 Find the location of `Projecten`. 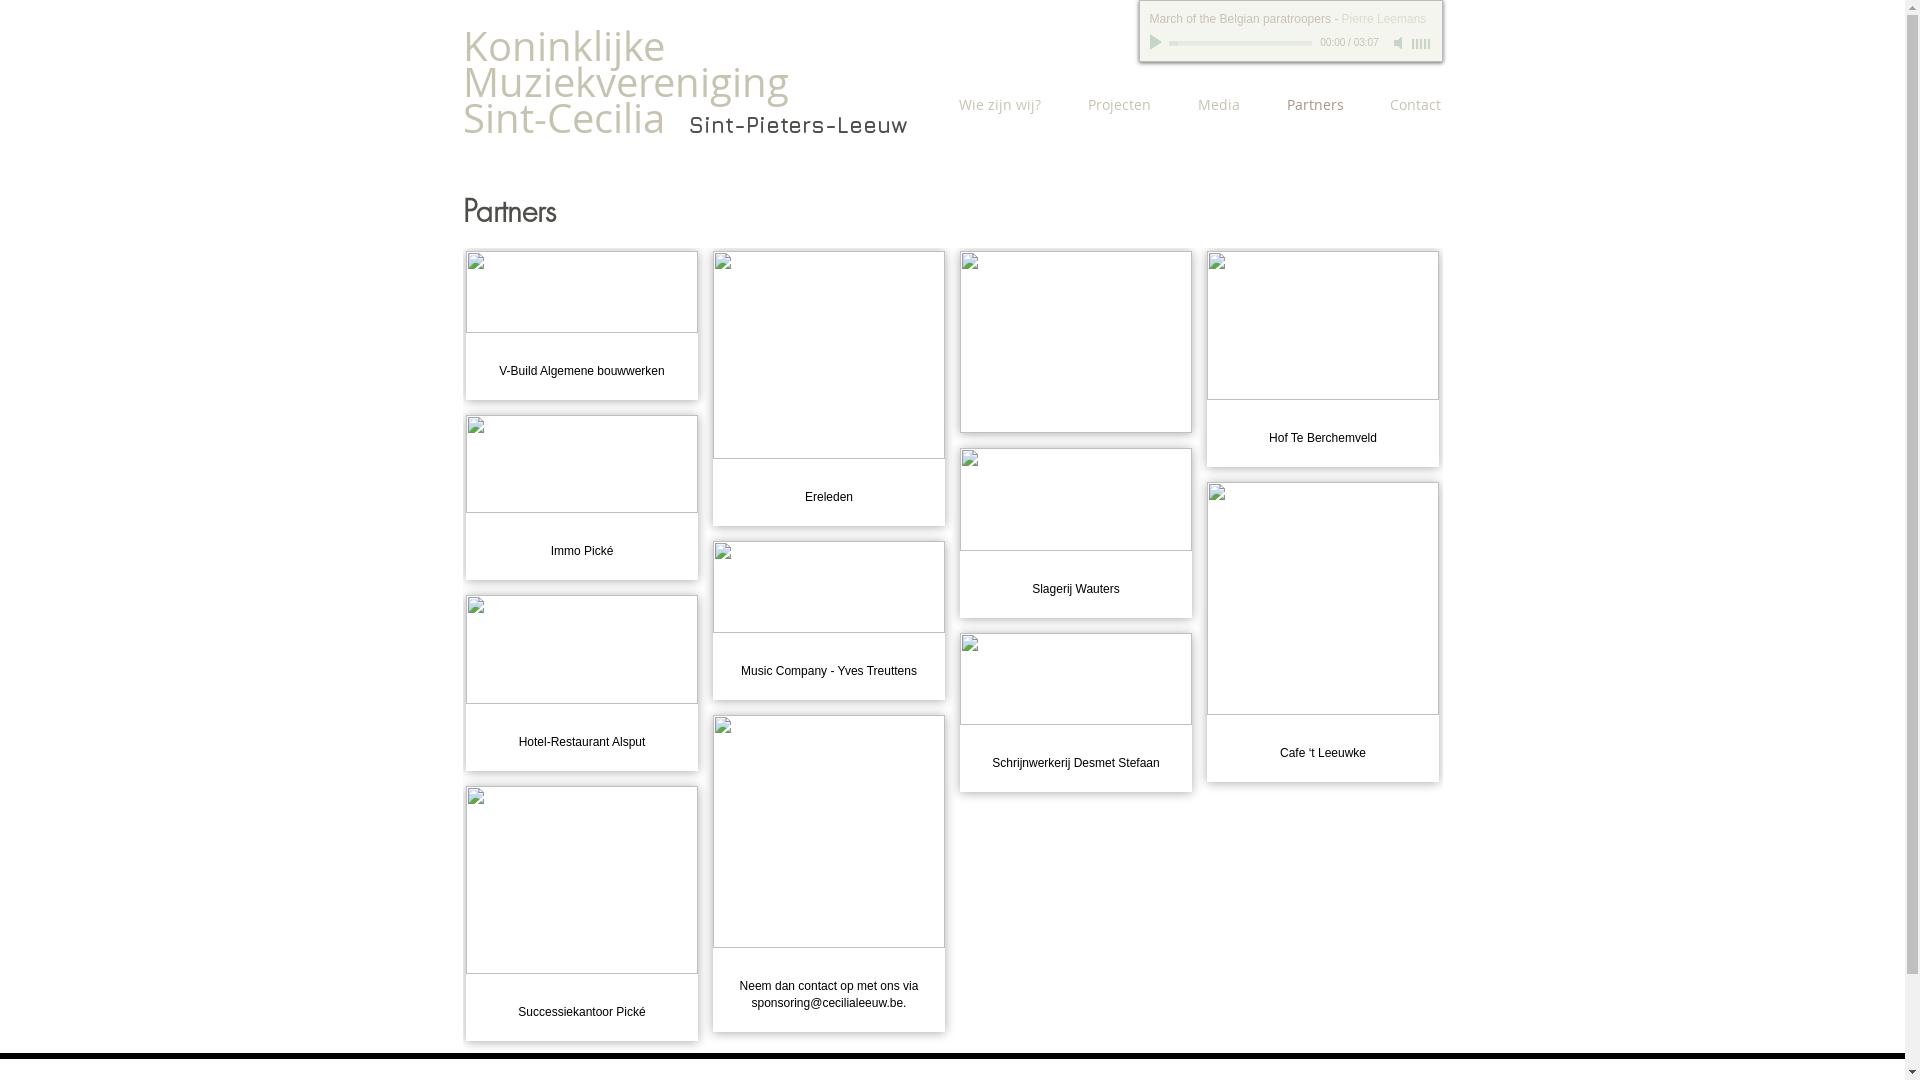

Projecten is located at coordinates (1111, 105).